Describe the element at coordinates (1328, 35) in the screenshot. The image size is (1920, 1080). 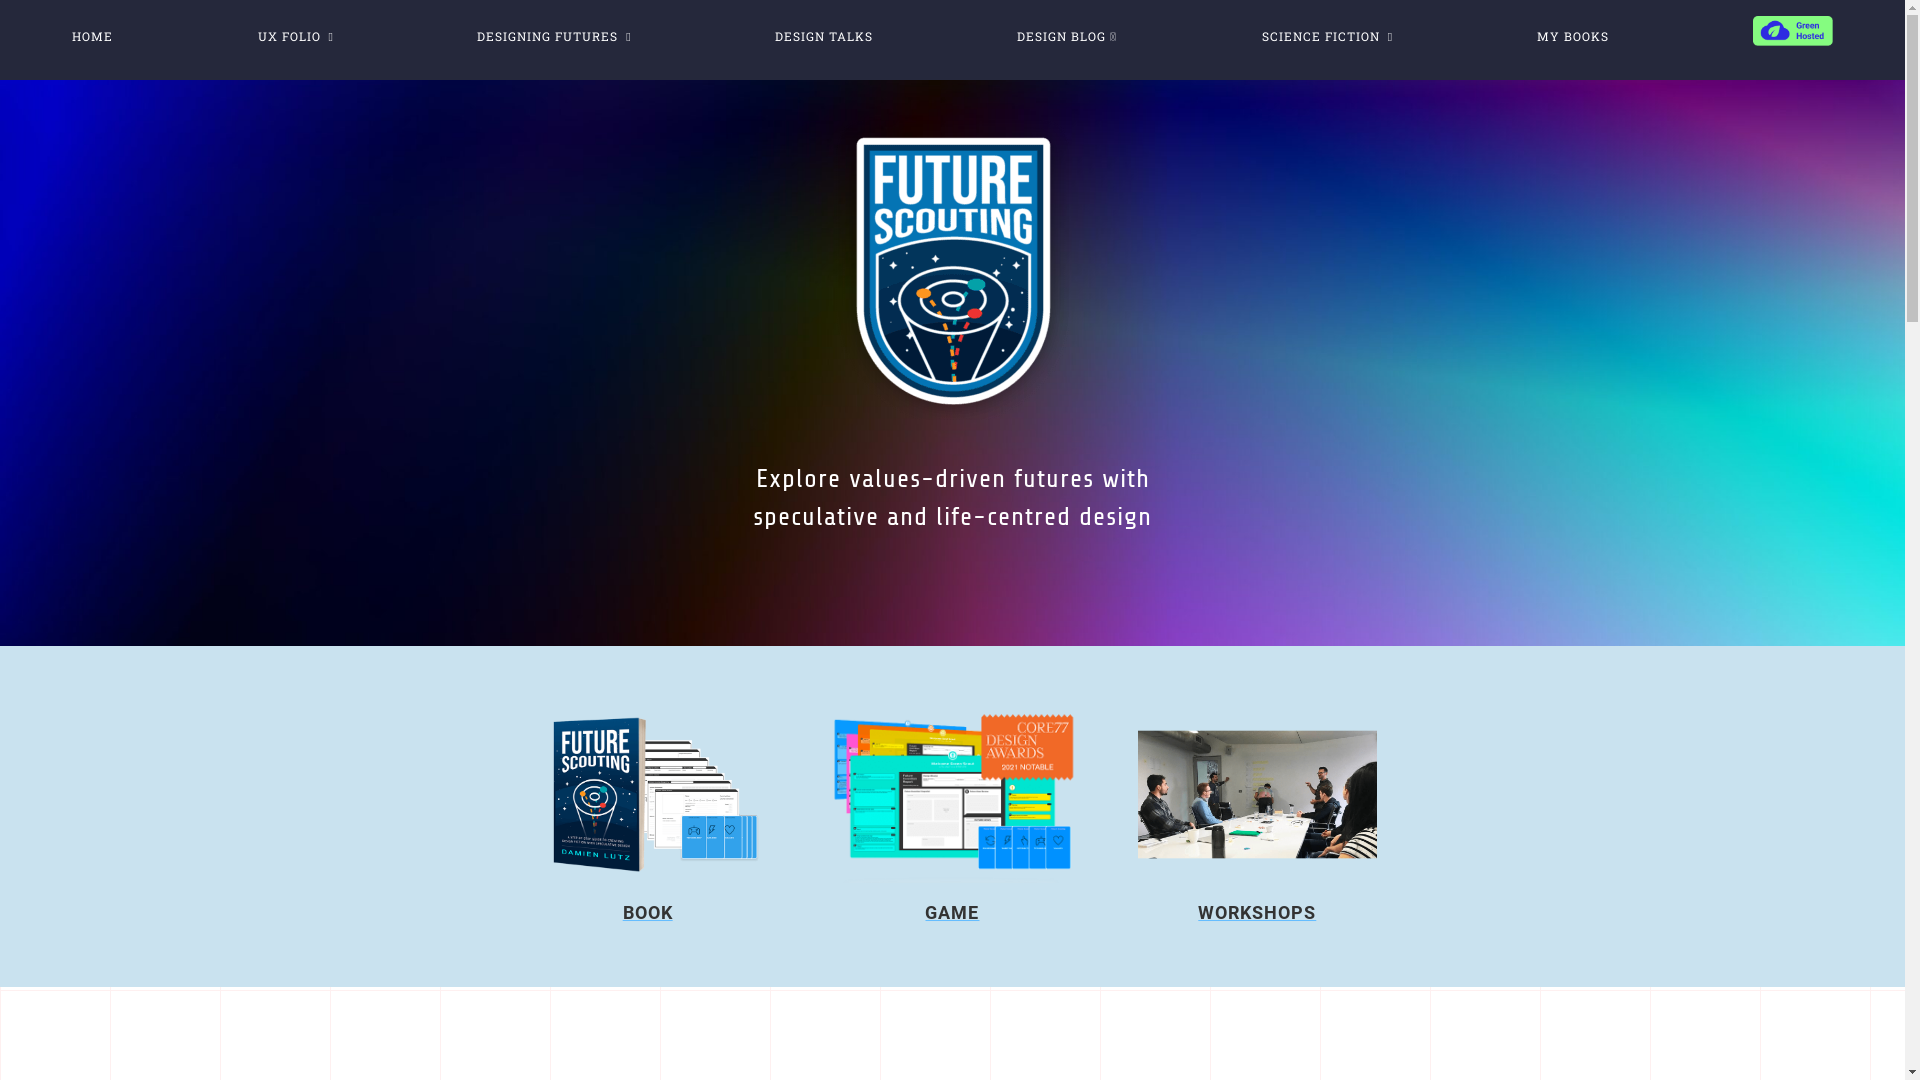
I see `SCIENCE FICTION` at that location.